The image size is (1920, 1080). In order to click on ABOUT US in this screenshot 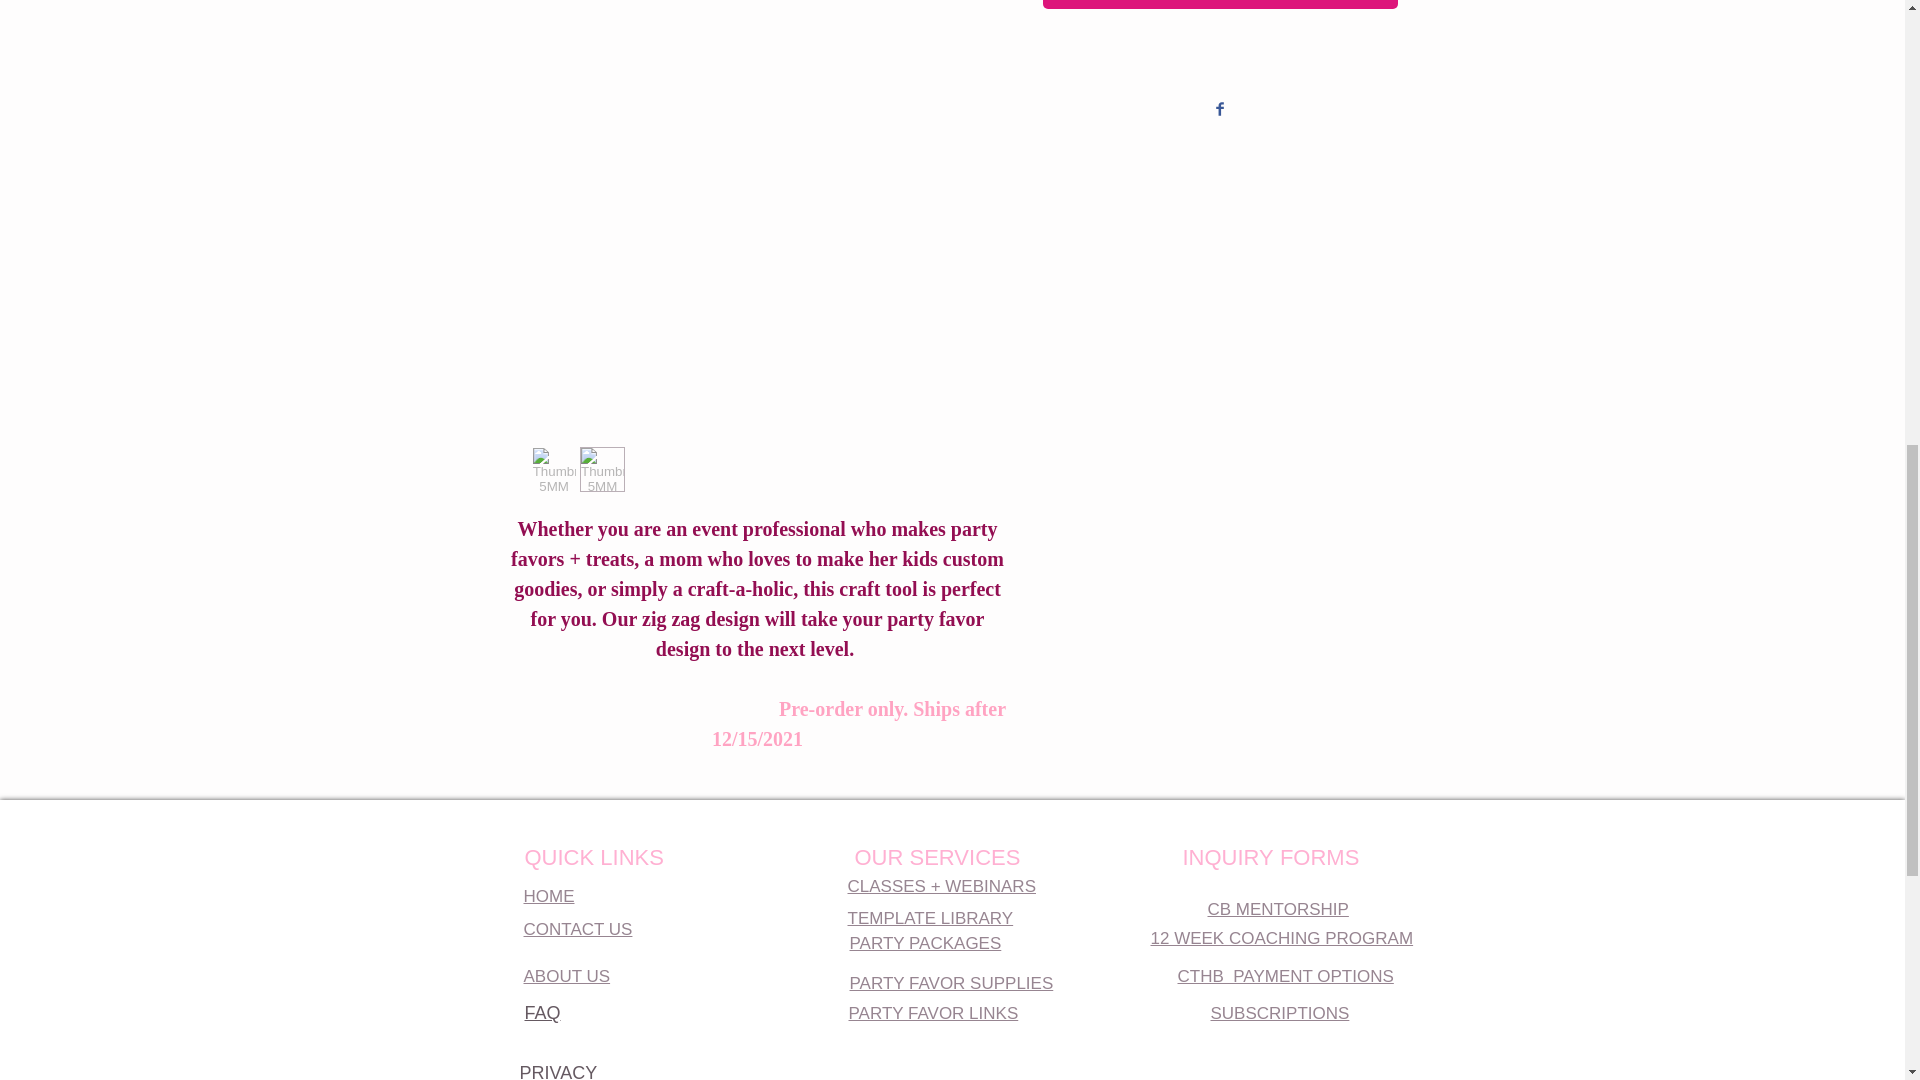, I will do `click(567, 976)`.